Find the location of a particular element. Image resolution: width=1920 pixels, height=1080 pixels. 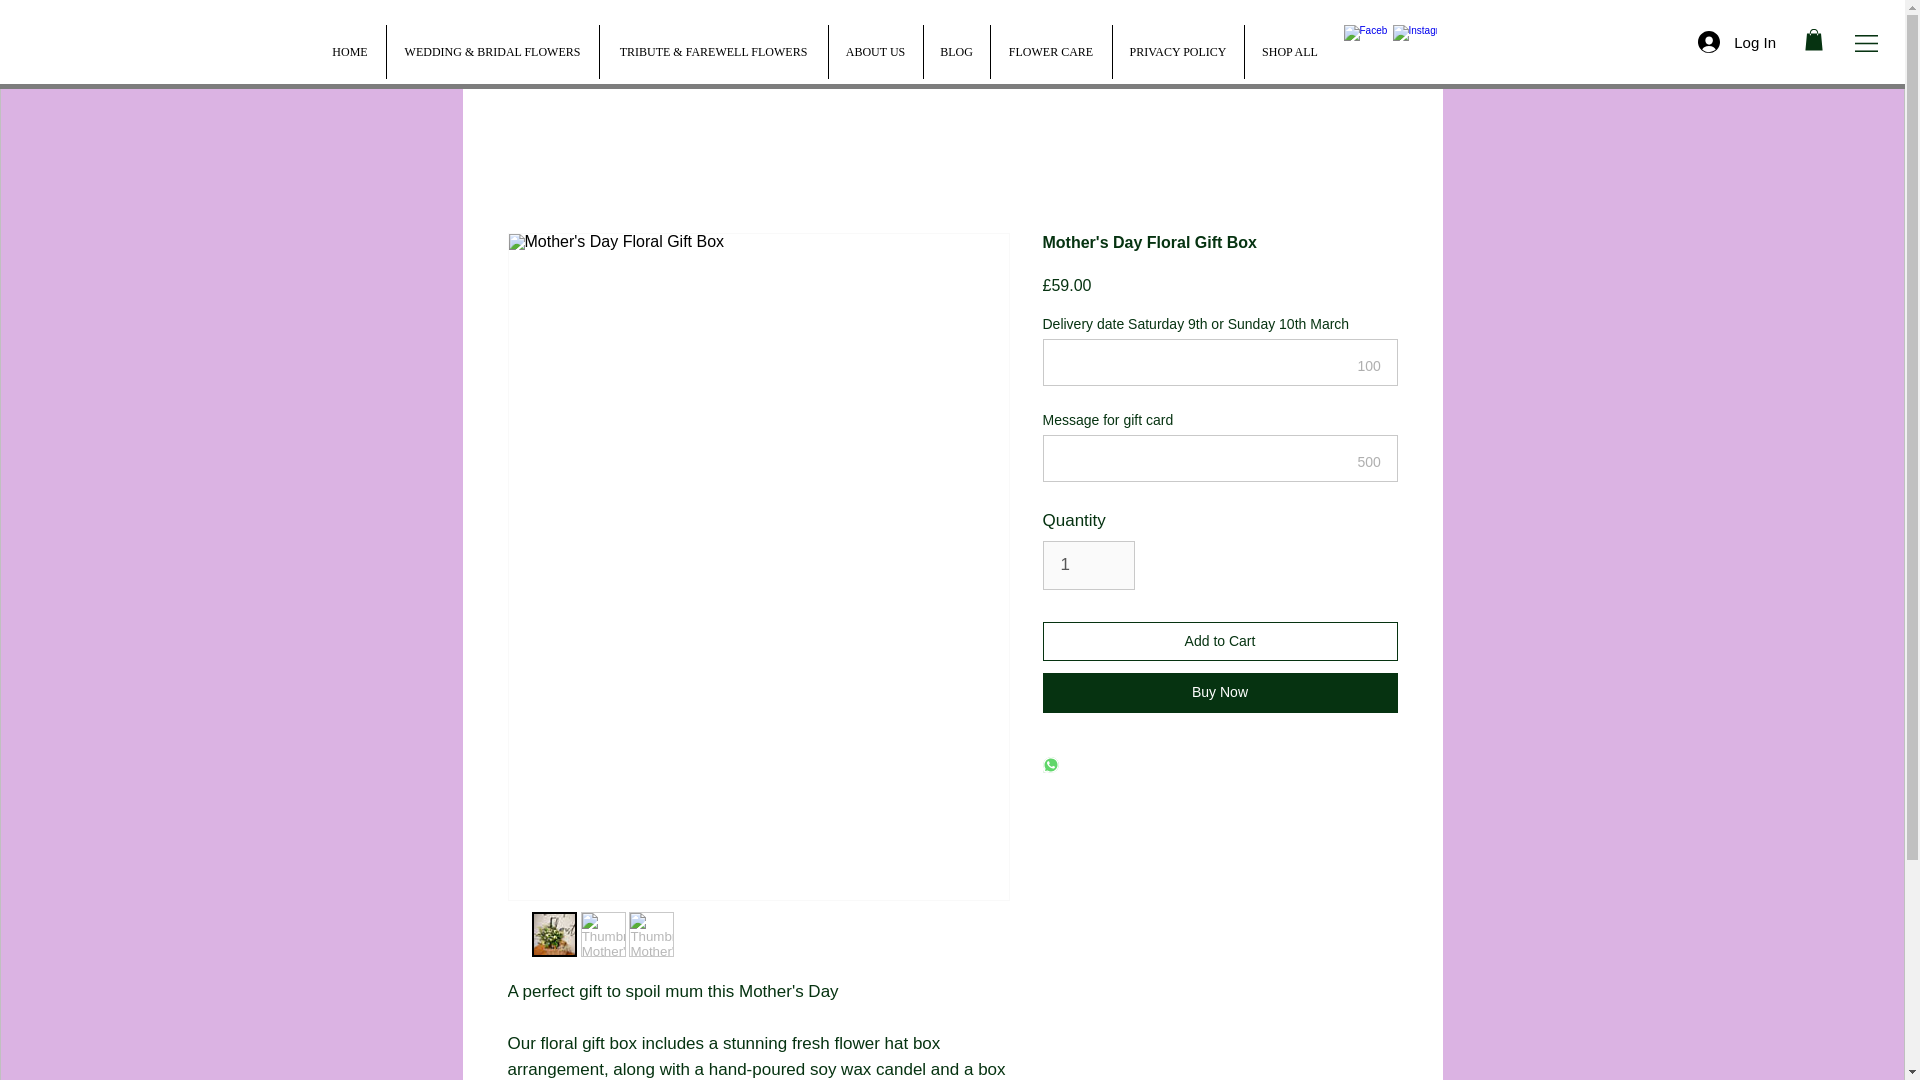

HOME is located at coordinates (350, 51).